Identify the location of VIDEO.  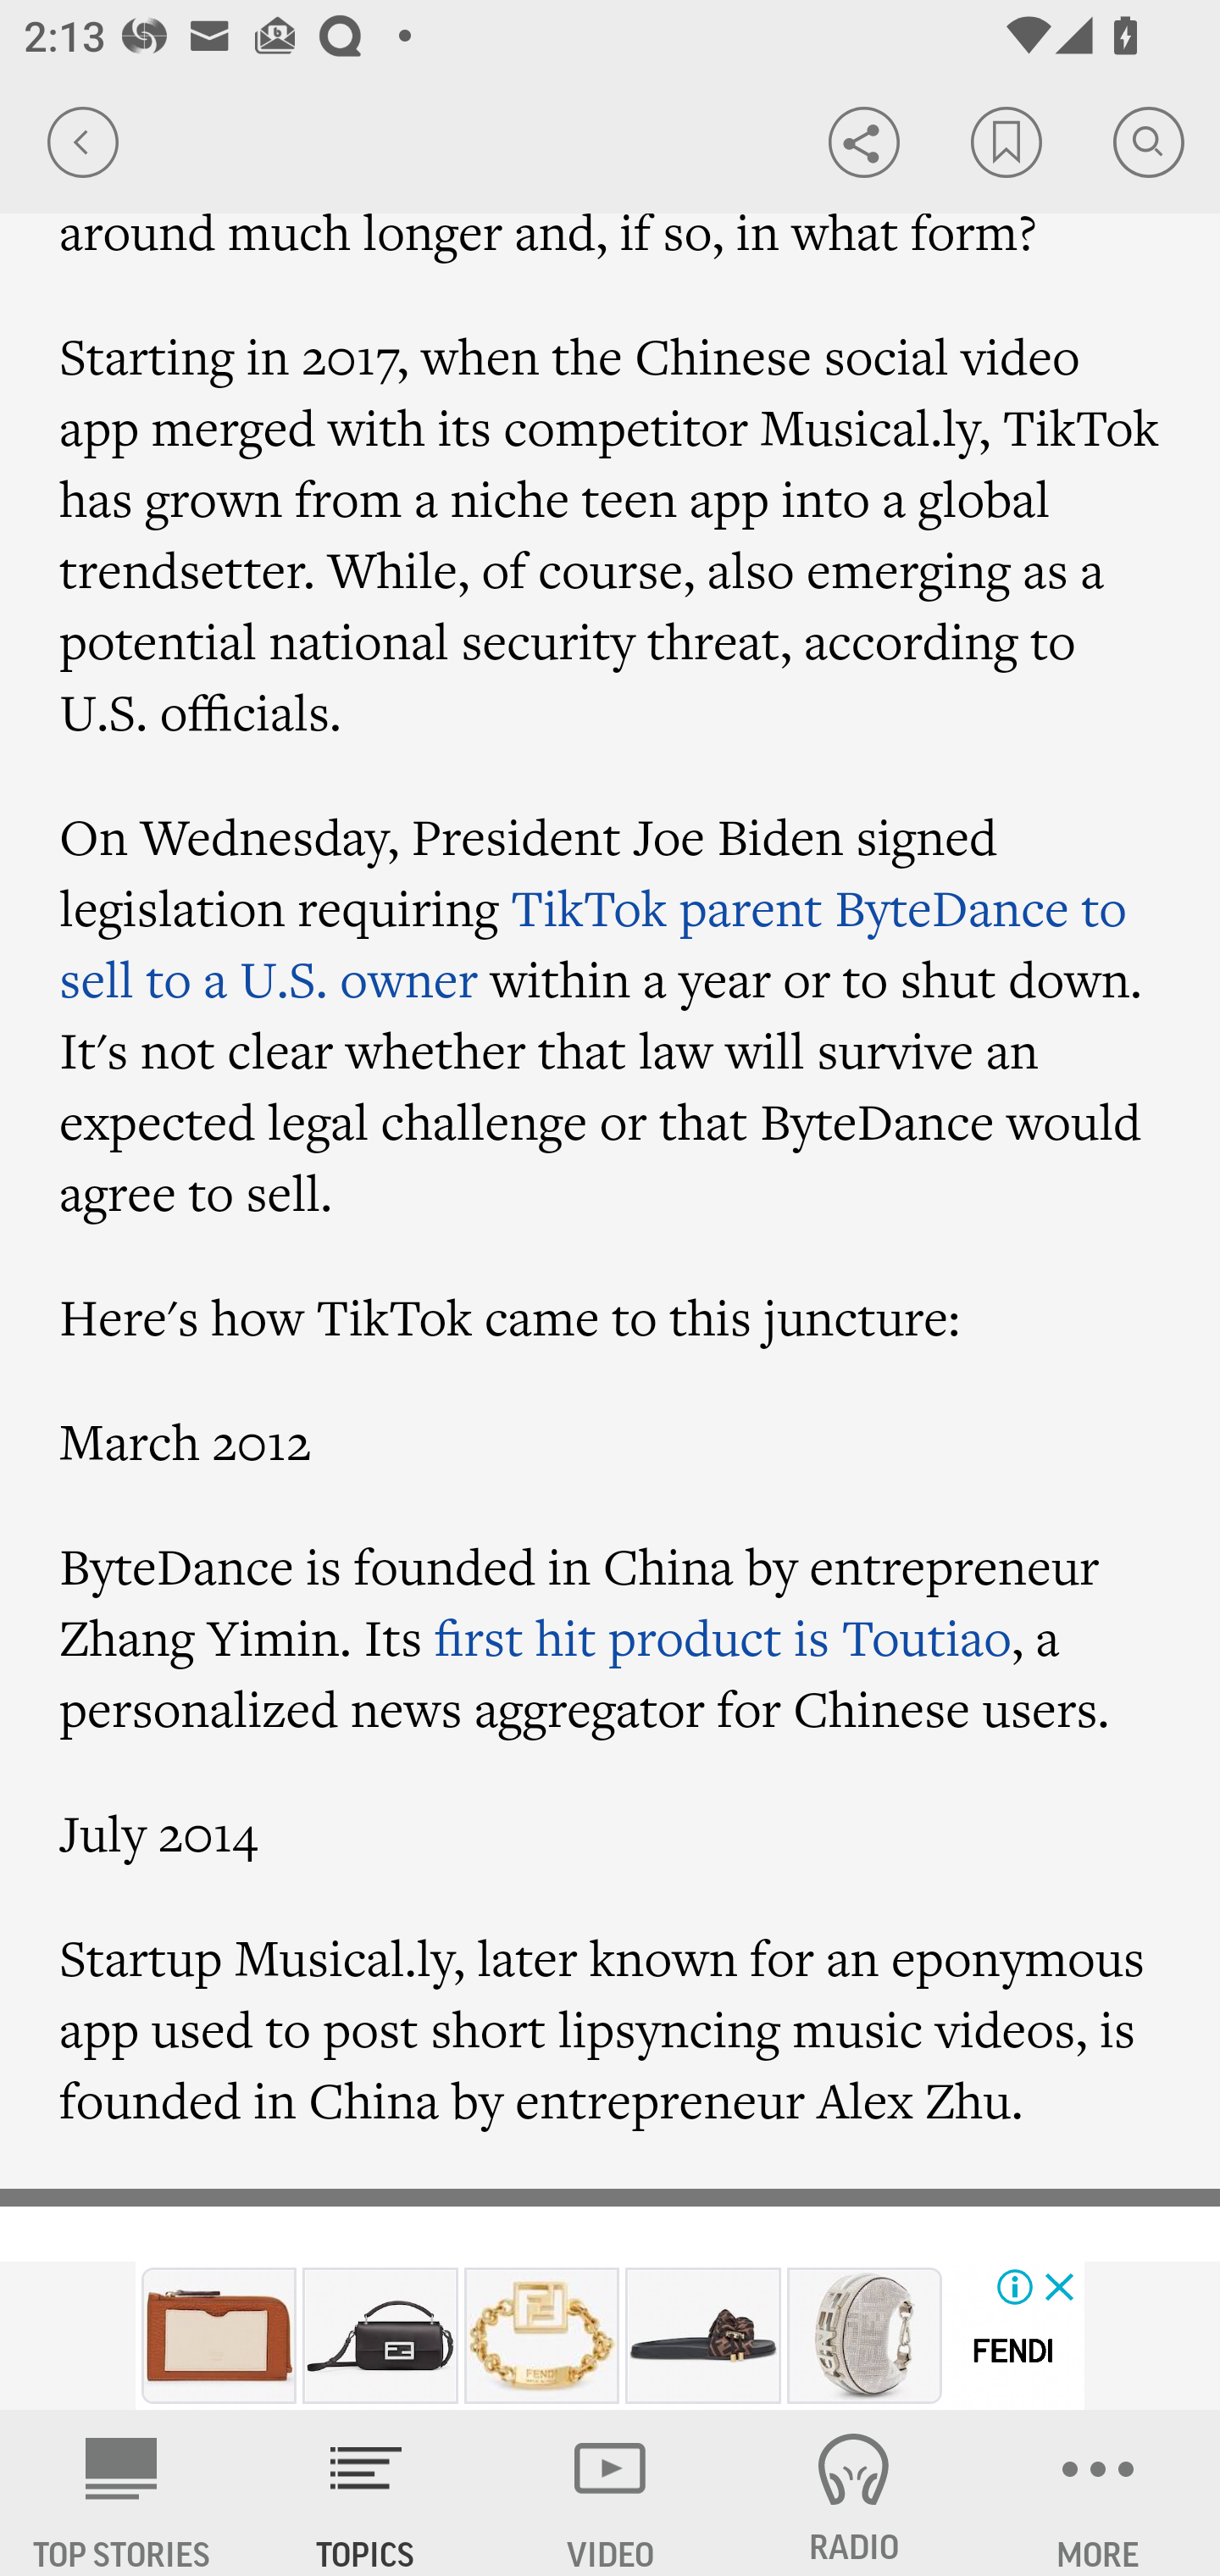
(610, 2493).